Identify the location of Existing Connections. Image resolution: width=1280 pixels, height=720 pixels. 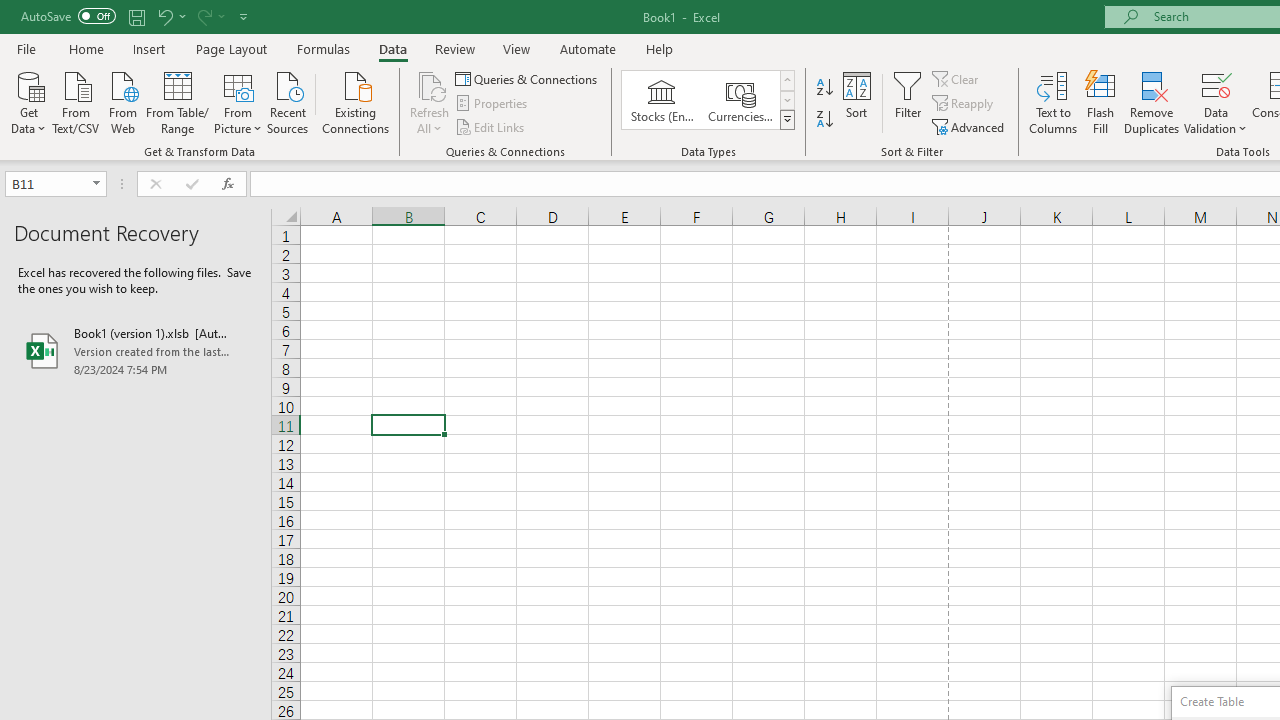
(356, 101).